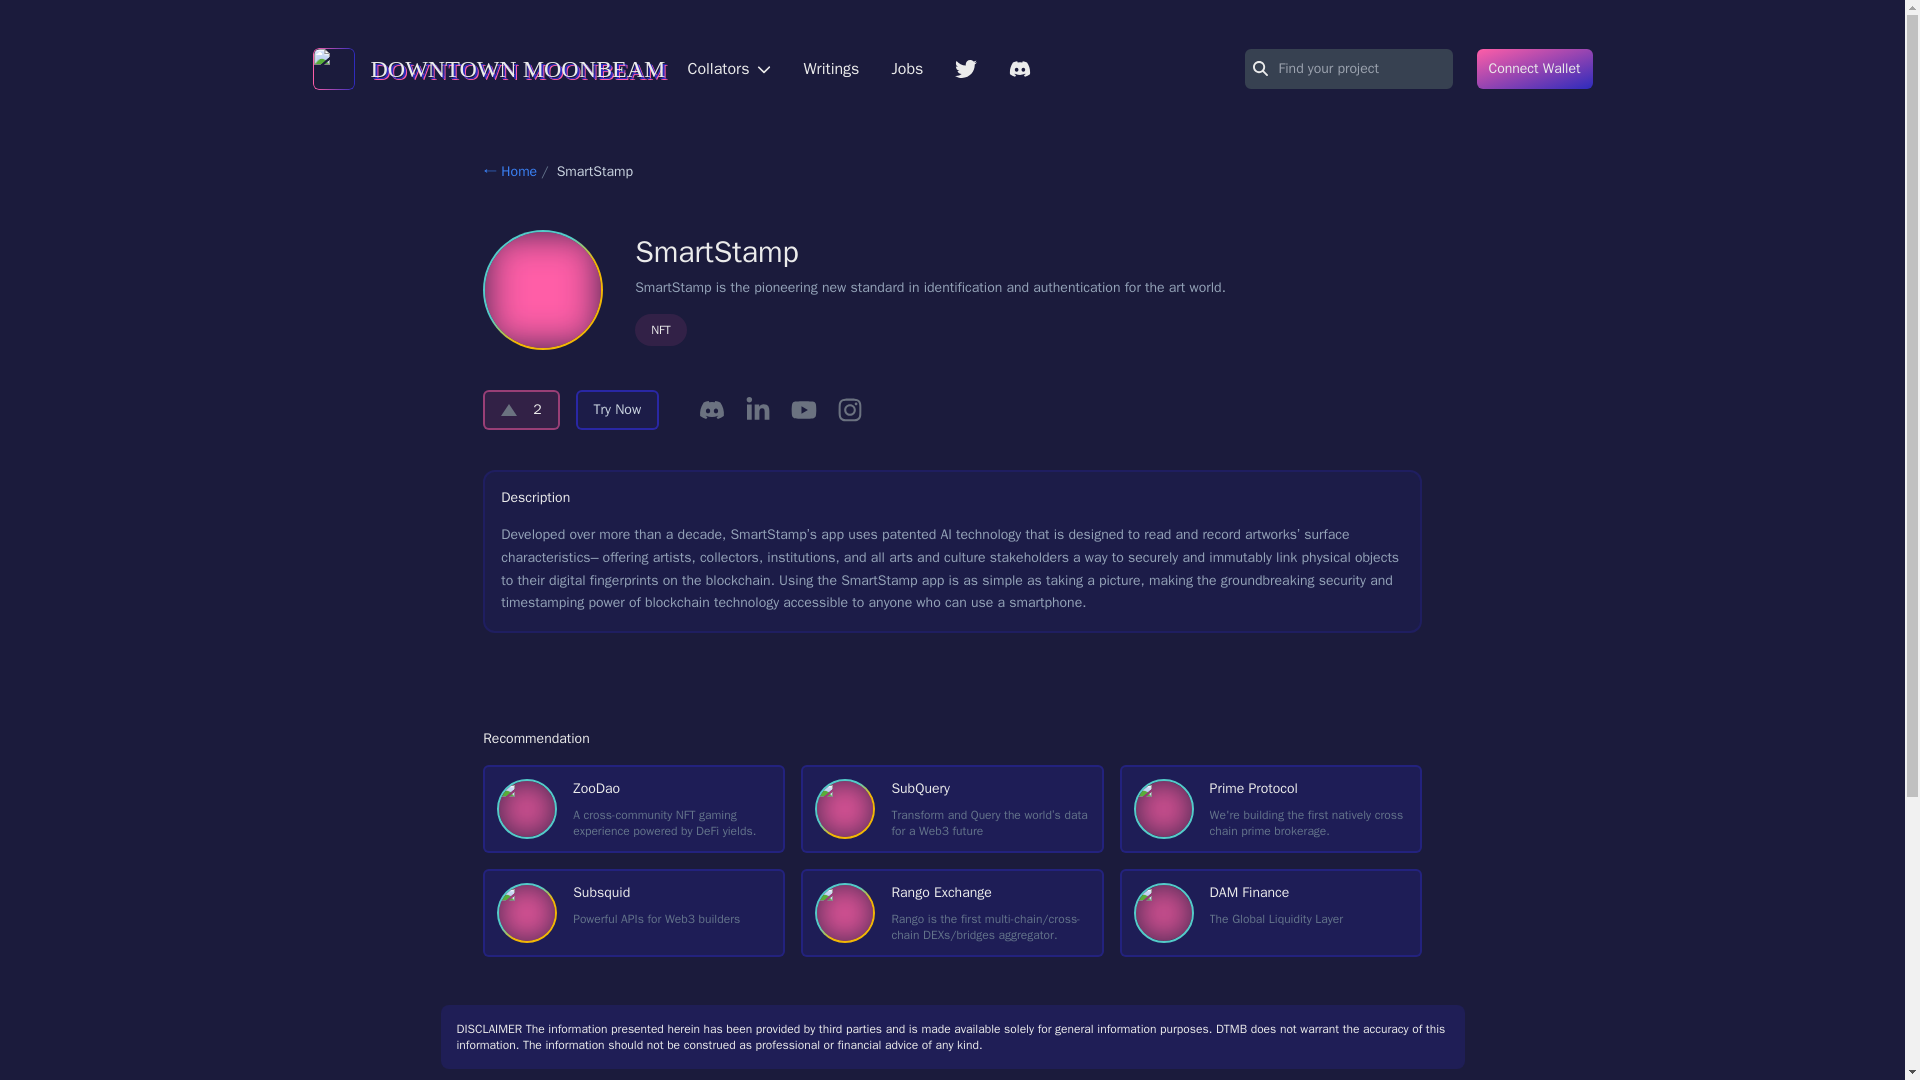 The width and height of the screenshot is (1920, 1080). What do you see at coordinates (1020, 68) in the screenshot?
I see `DOWNTOWN MOONBEAM's Discord` at bounding box center [1020, 68].